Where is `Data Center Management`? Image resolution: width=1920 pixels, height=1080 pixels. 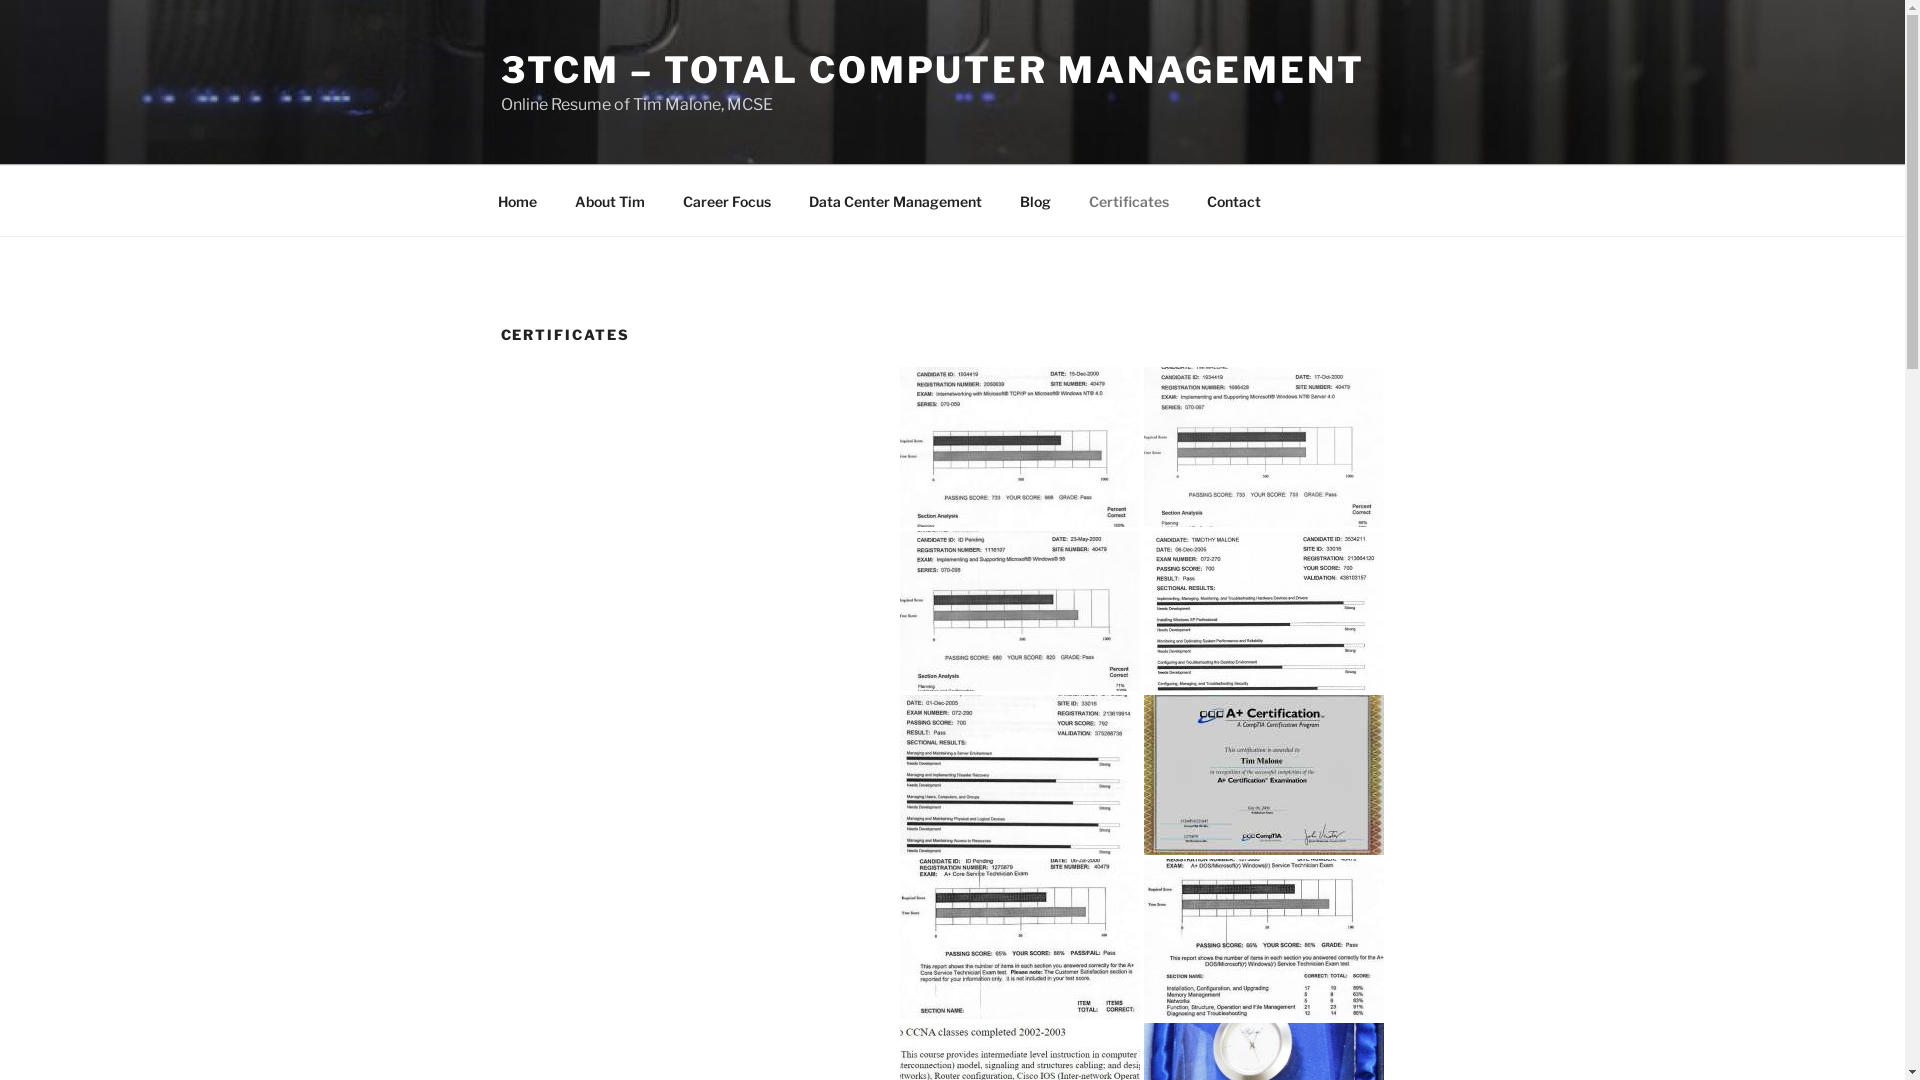
Data Center Management is located at coordinates (896, 200).